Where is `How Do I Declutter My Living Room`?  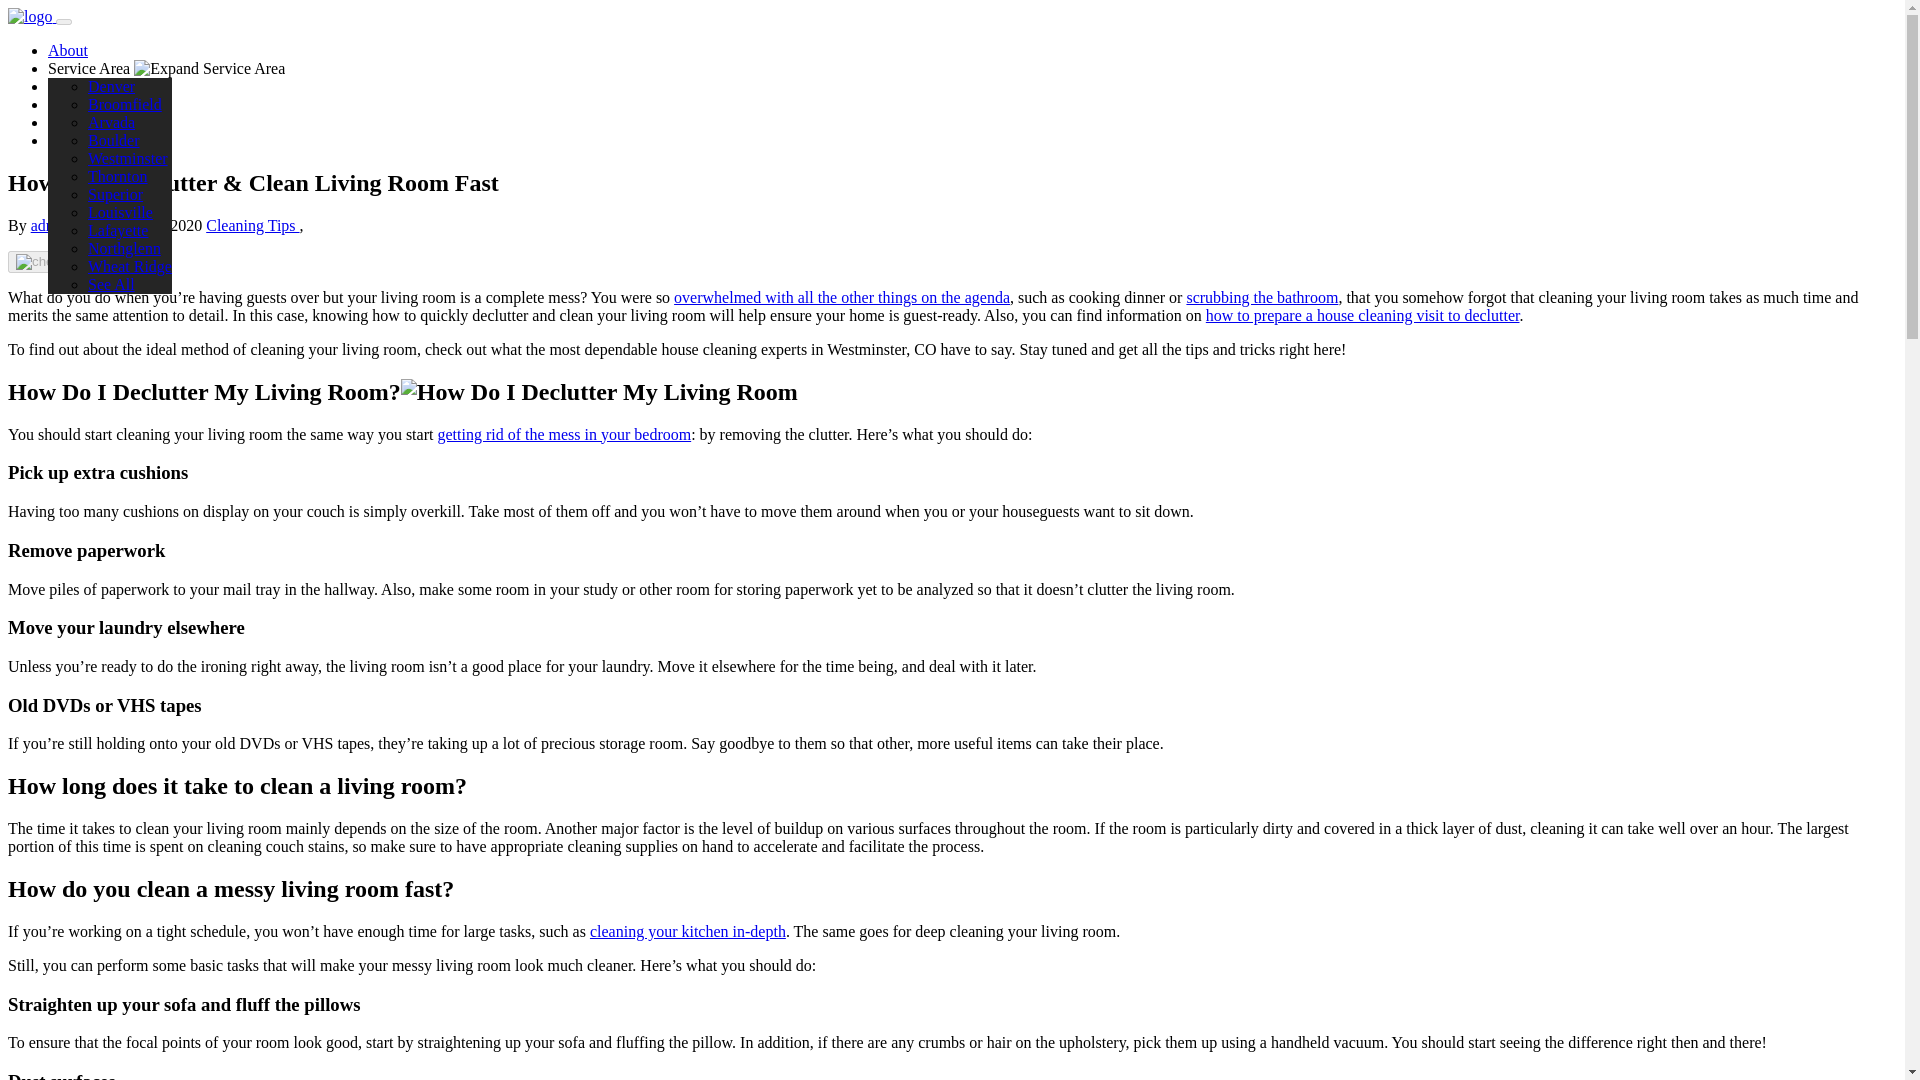 How Do I Declutter My Living Room is located at coordinates (600, 392).